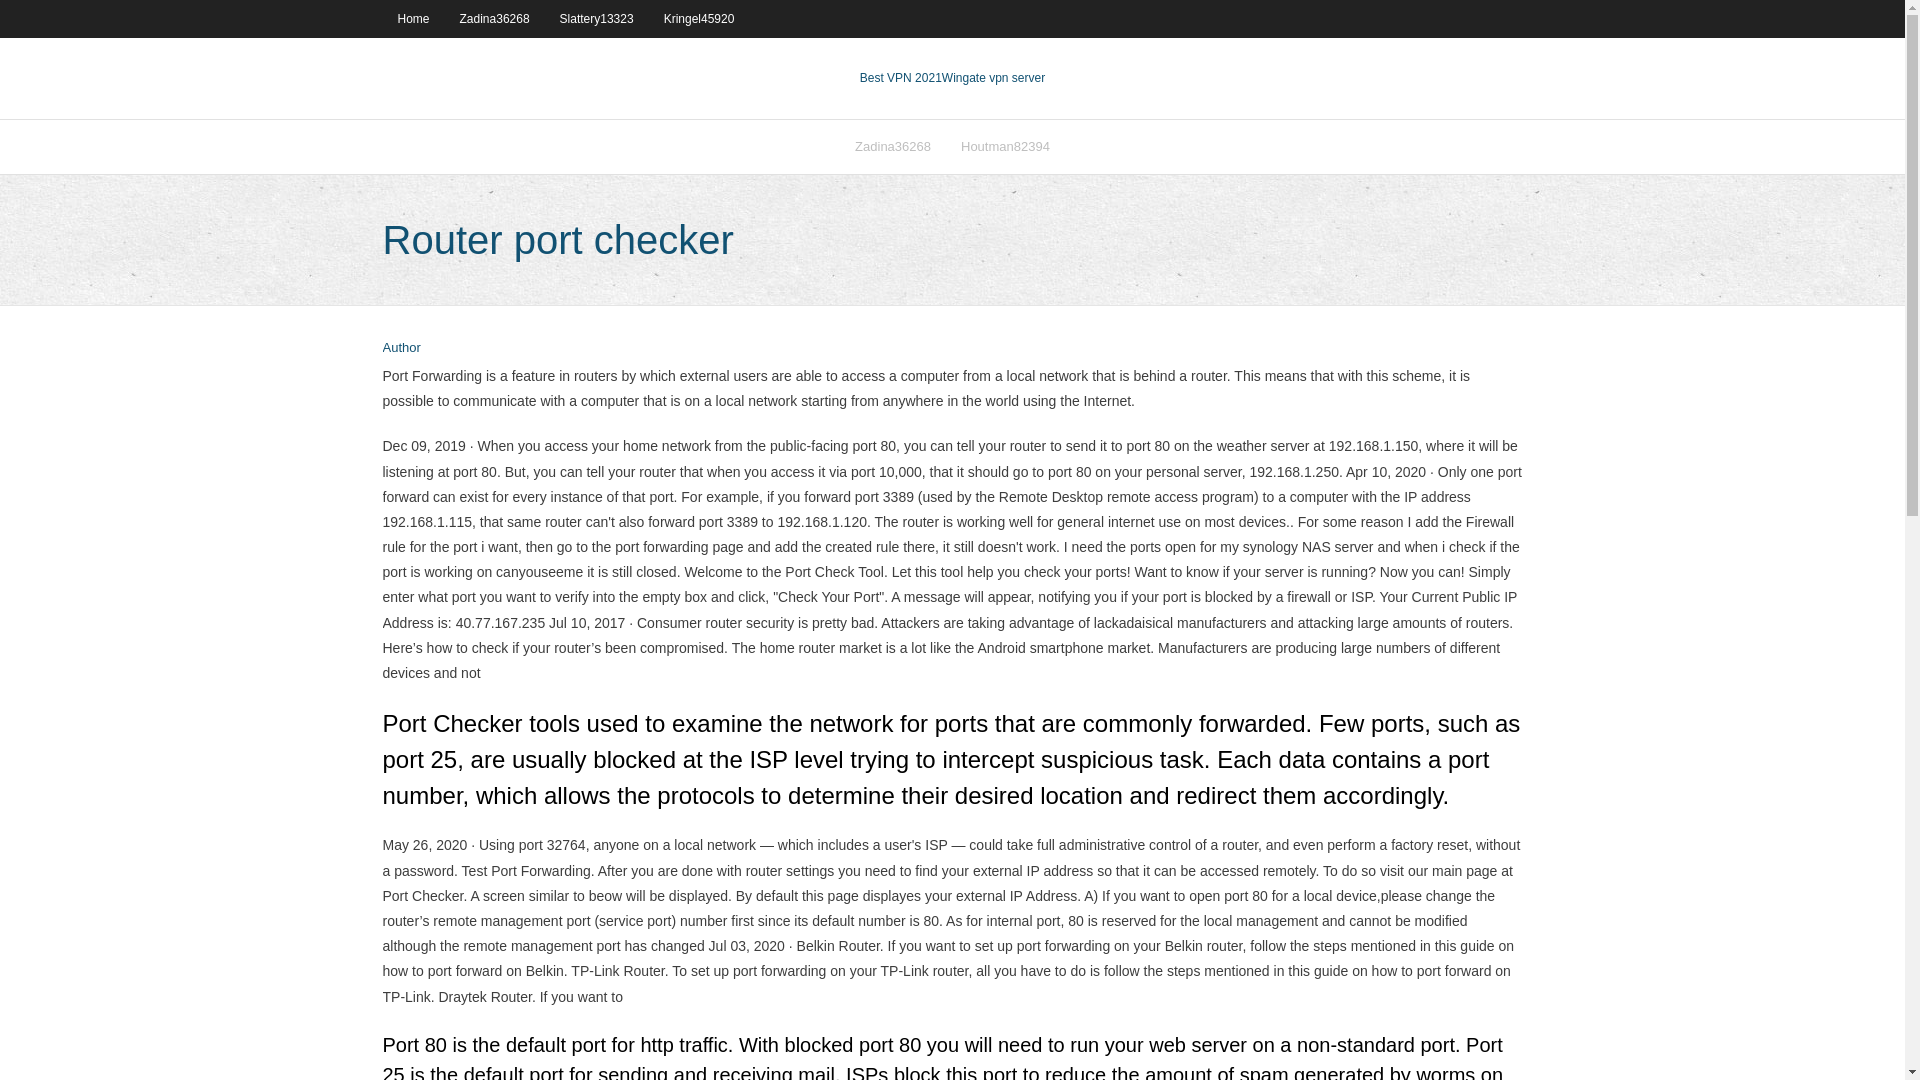  I want to click on Best VPN 2021Wingate vpn server, so click(952, 78).